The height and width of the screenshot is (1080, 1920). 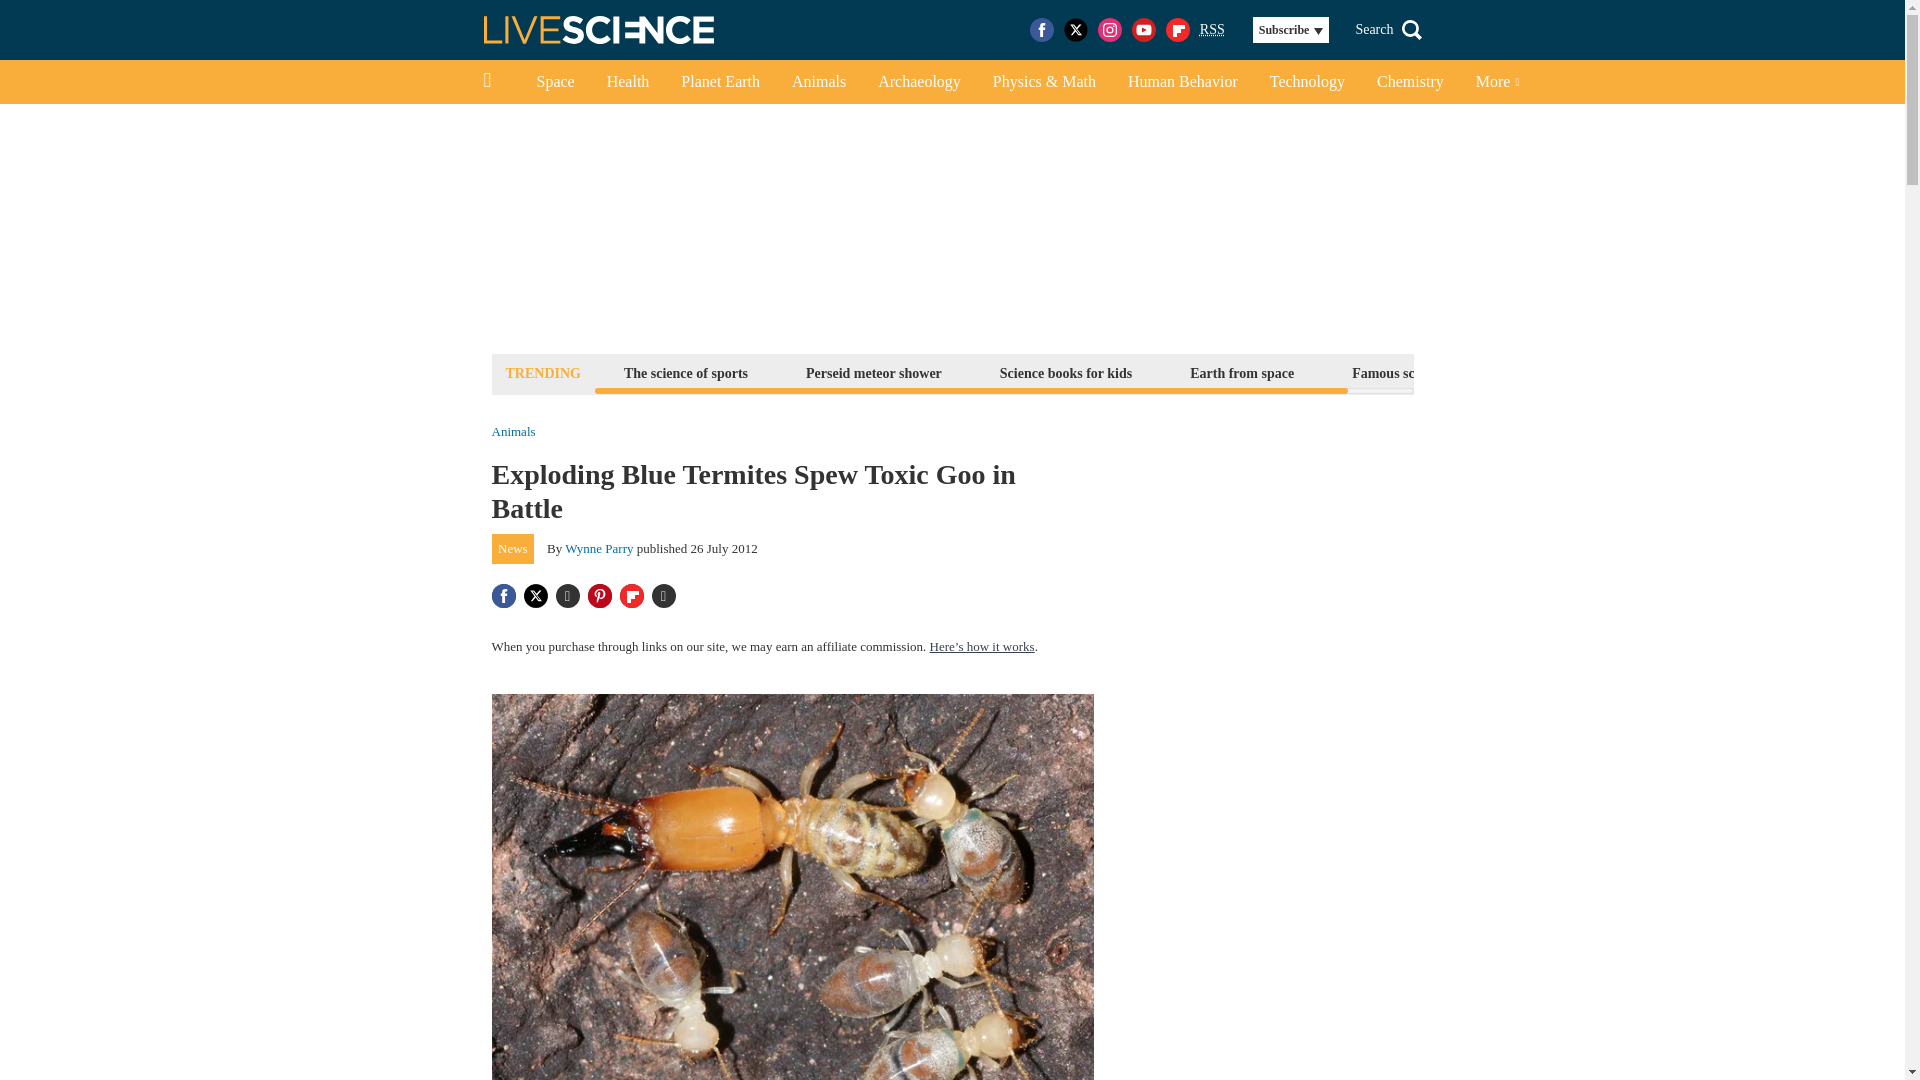 What do you see at coordinates (720, 82) in the screenshot?
I see `Planet Earth` at bounding box center [720, 82].